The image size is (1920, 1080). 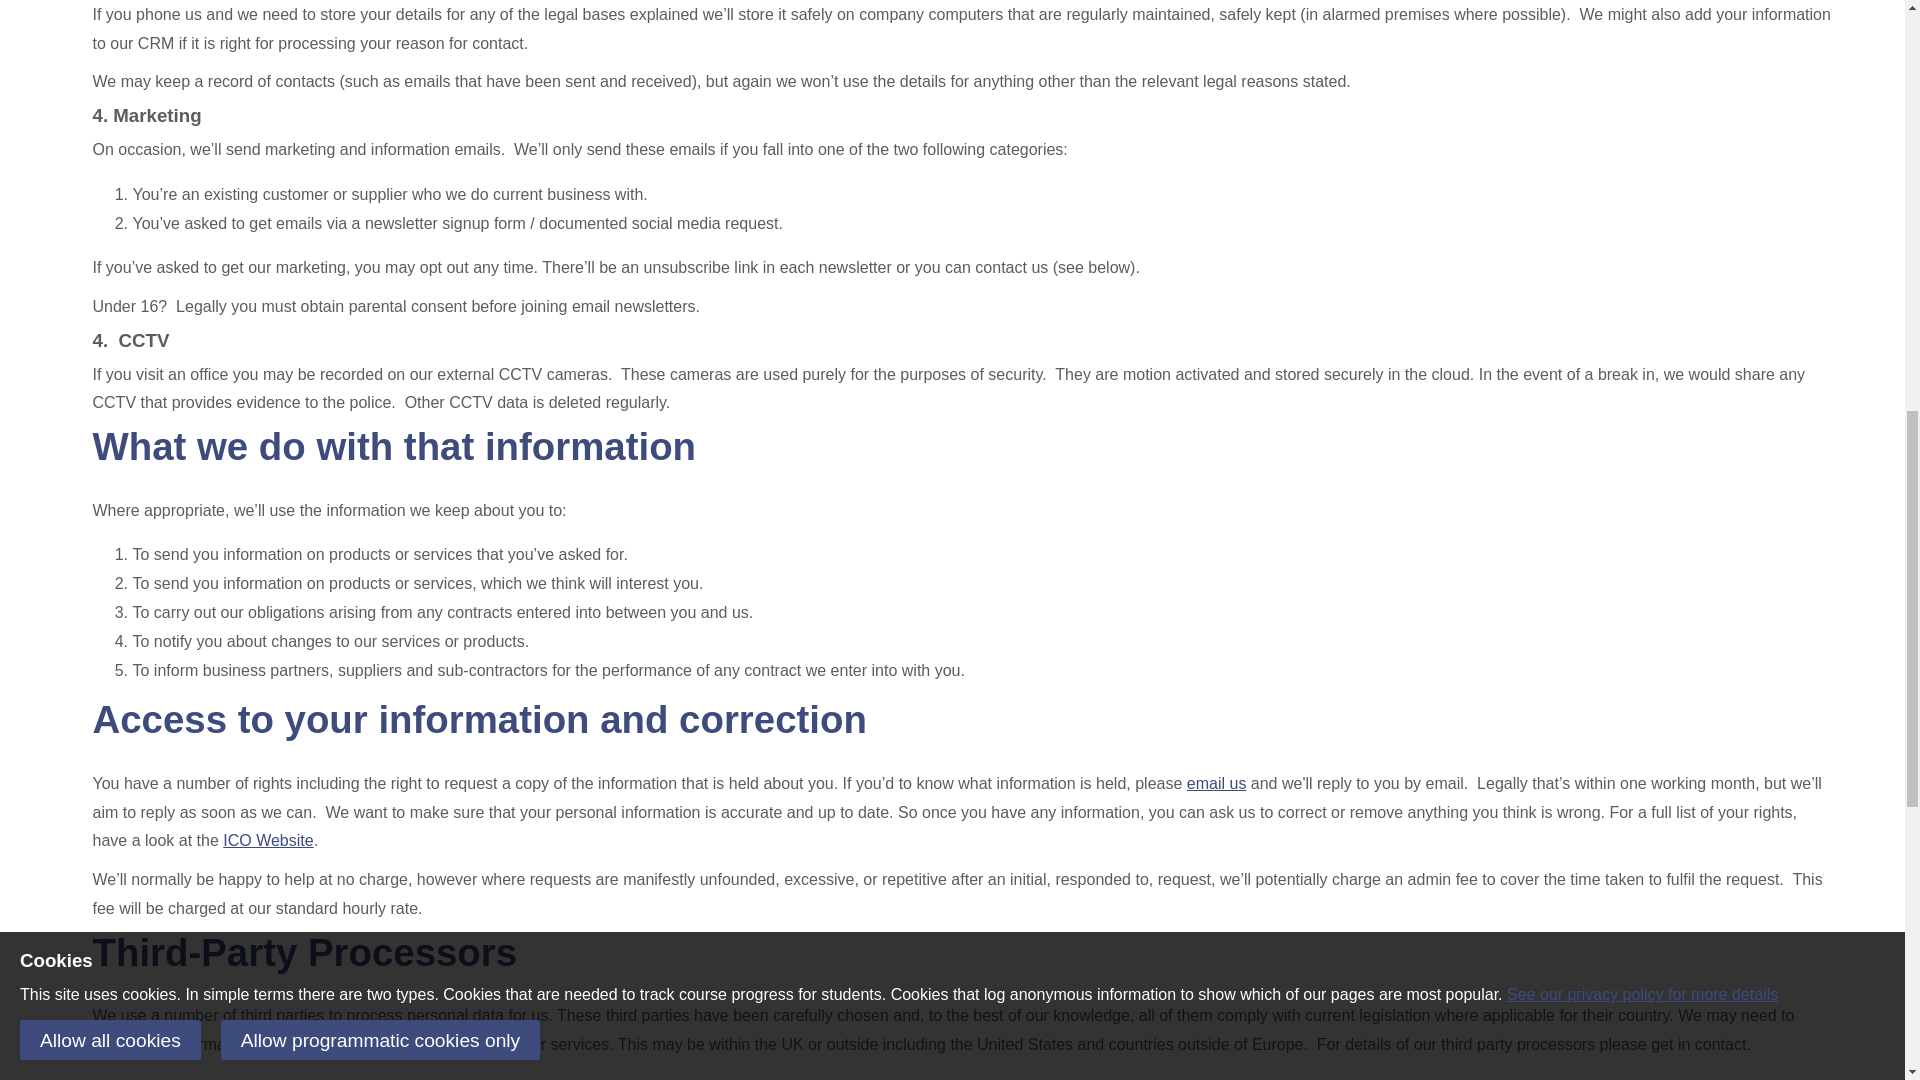 What do you see at coordinates (1216, 783) in the screenshot?
I see `email us` at bounding box center [1216, 783].